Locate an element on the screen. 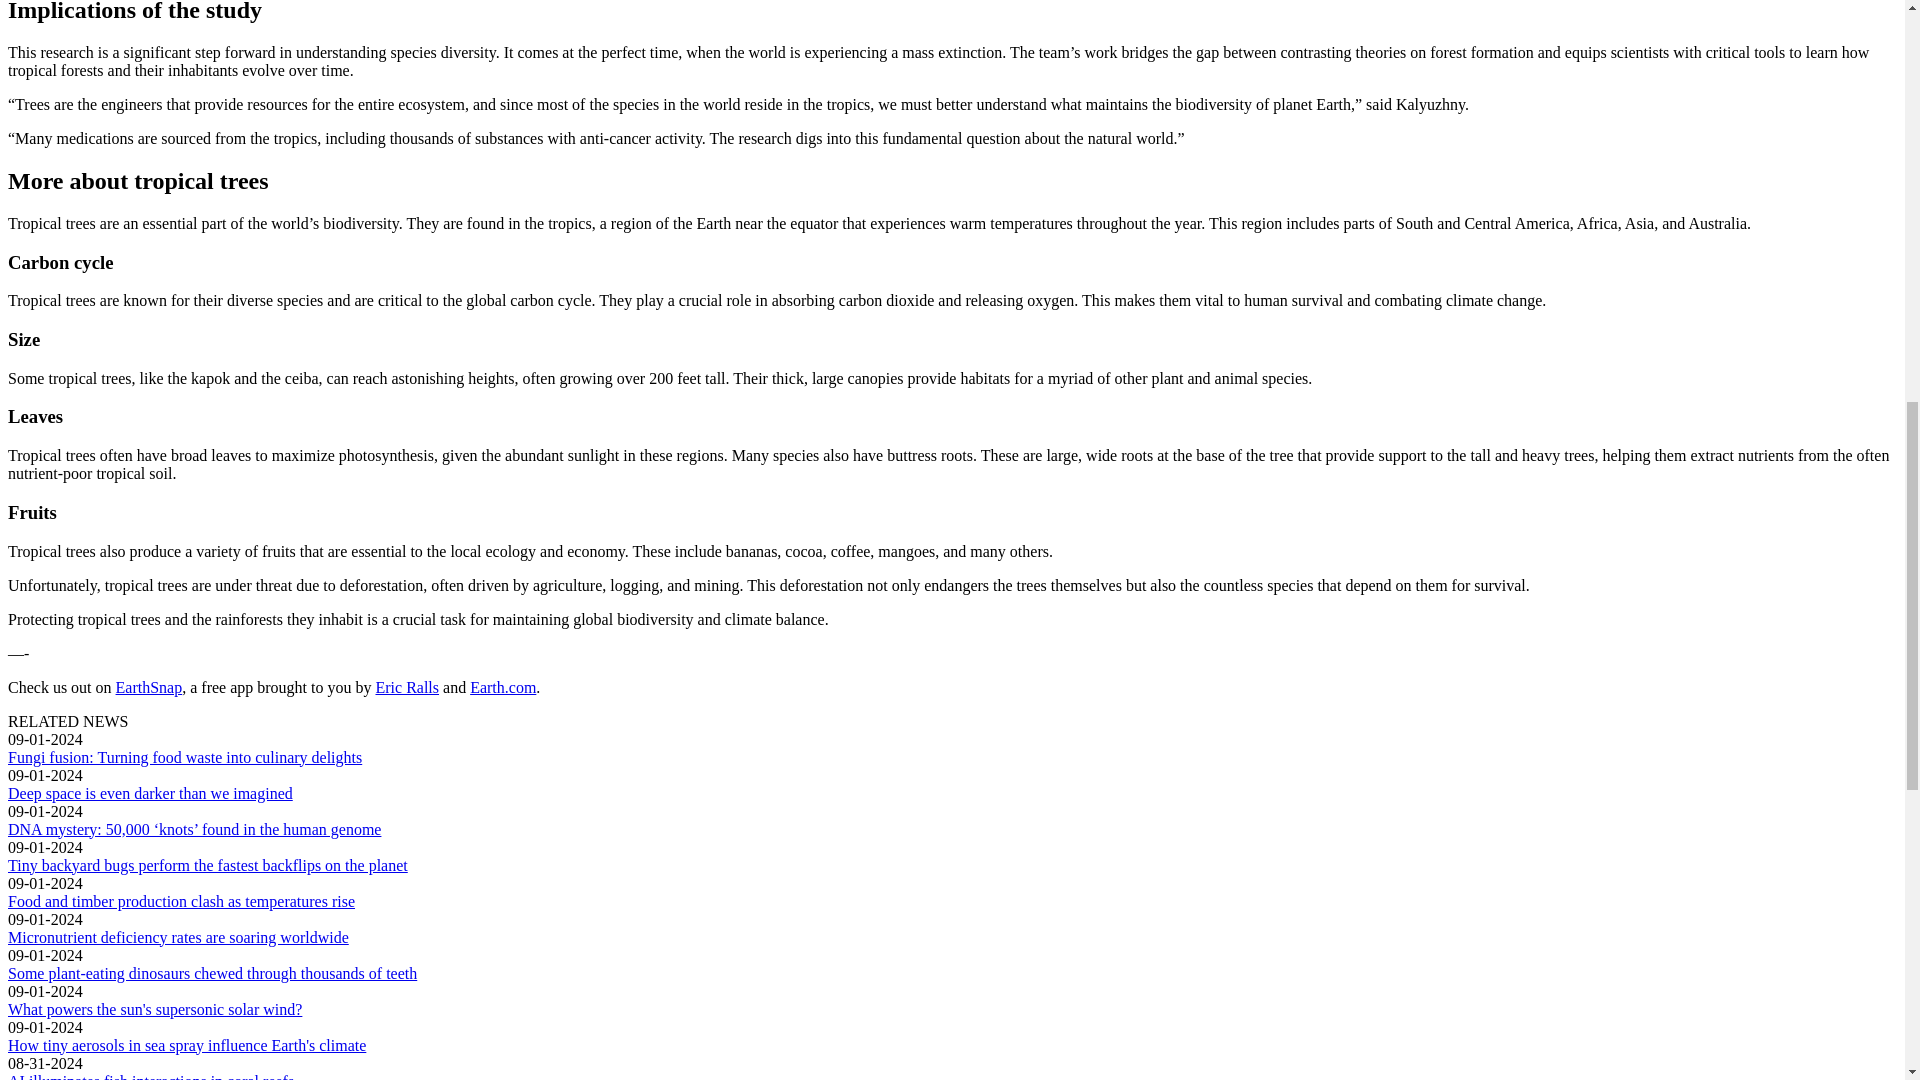 The height and width of the screenshot is (1080, 1920). AI illuminates fish interactions in coral reefs is located at coordinates (150, 1076).